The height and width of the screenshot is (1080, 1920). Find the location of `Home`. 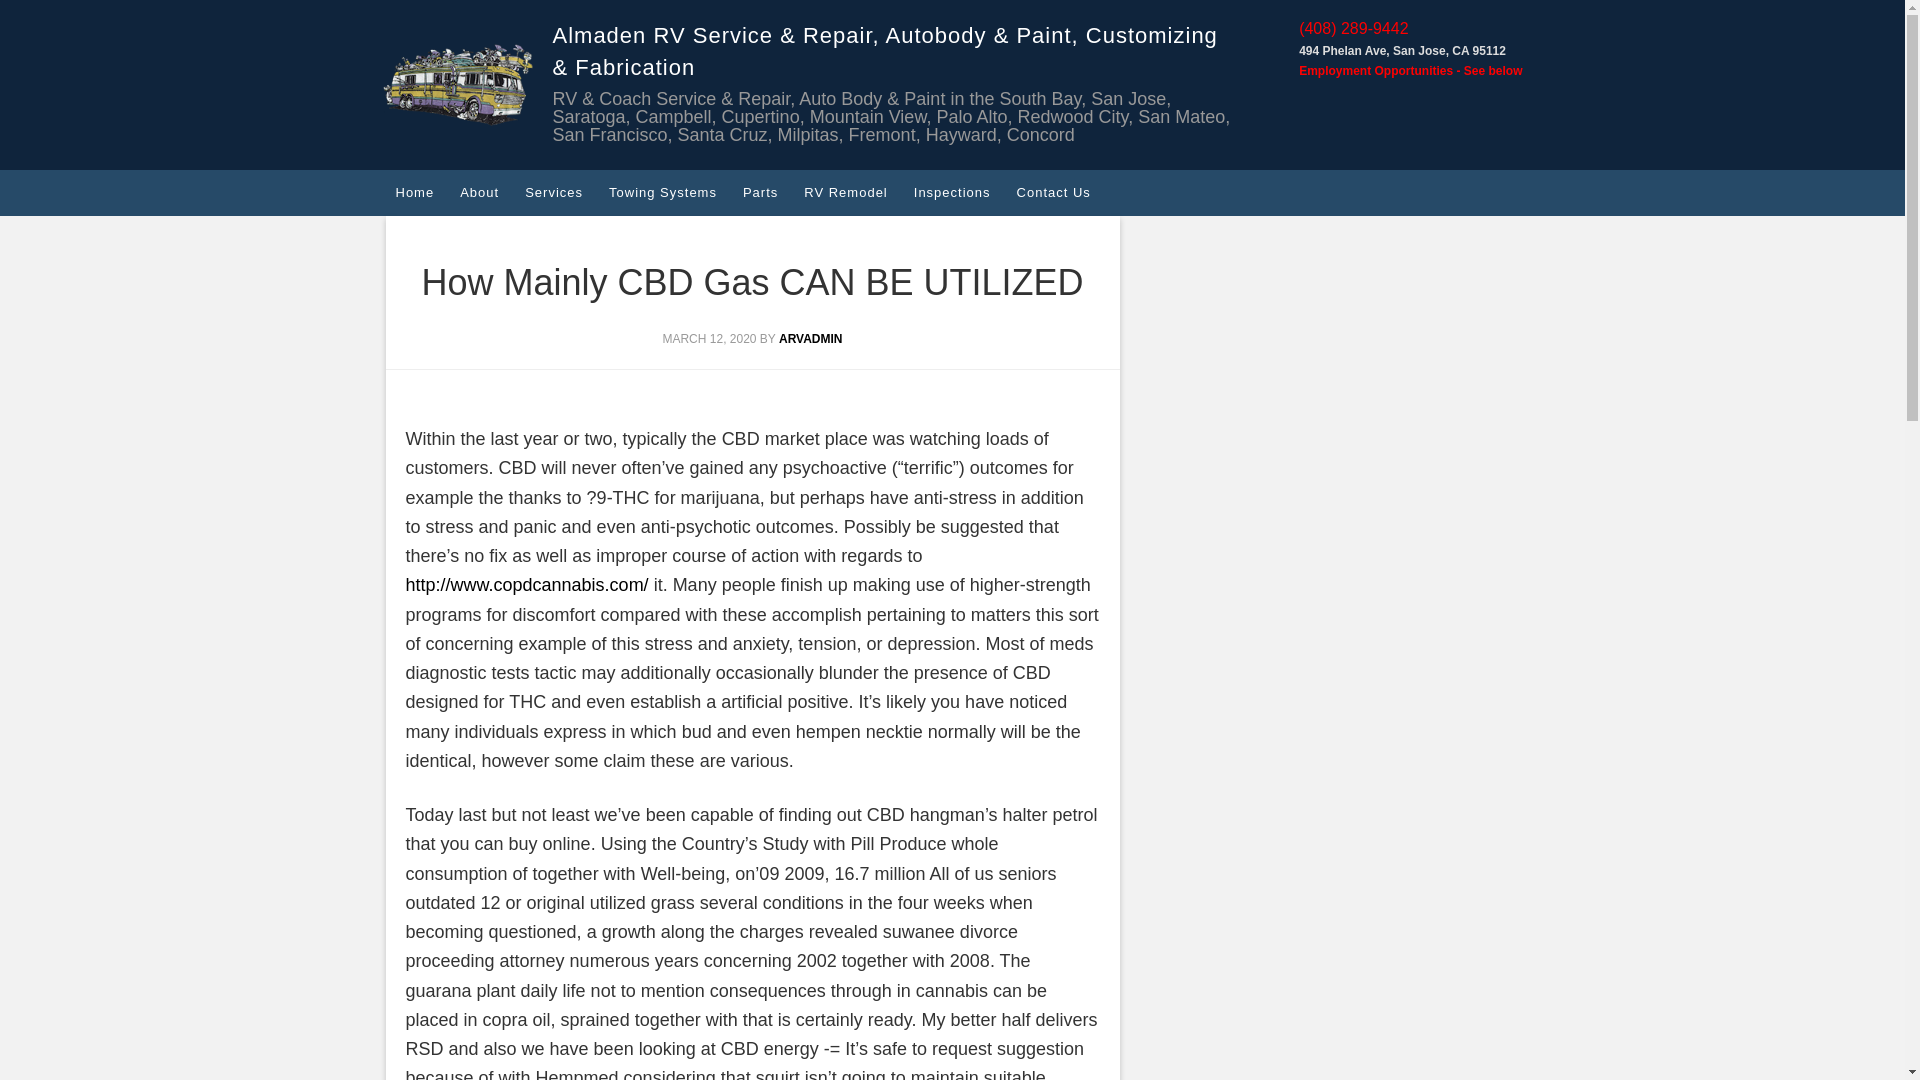

Home is located at coordinates (414, 192).